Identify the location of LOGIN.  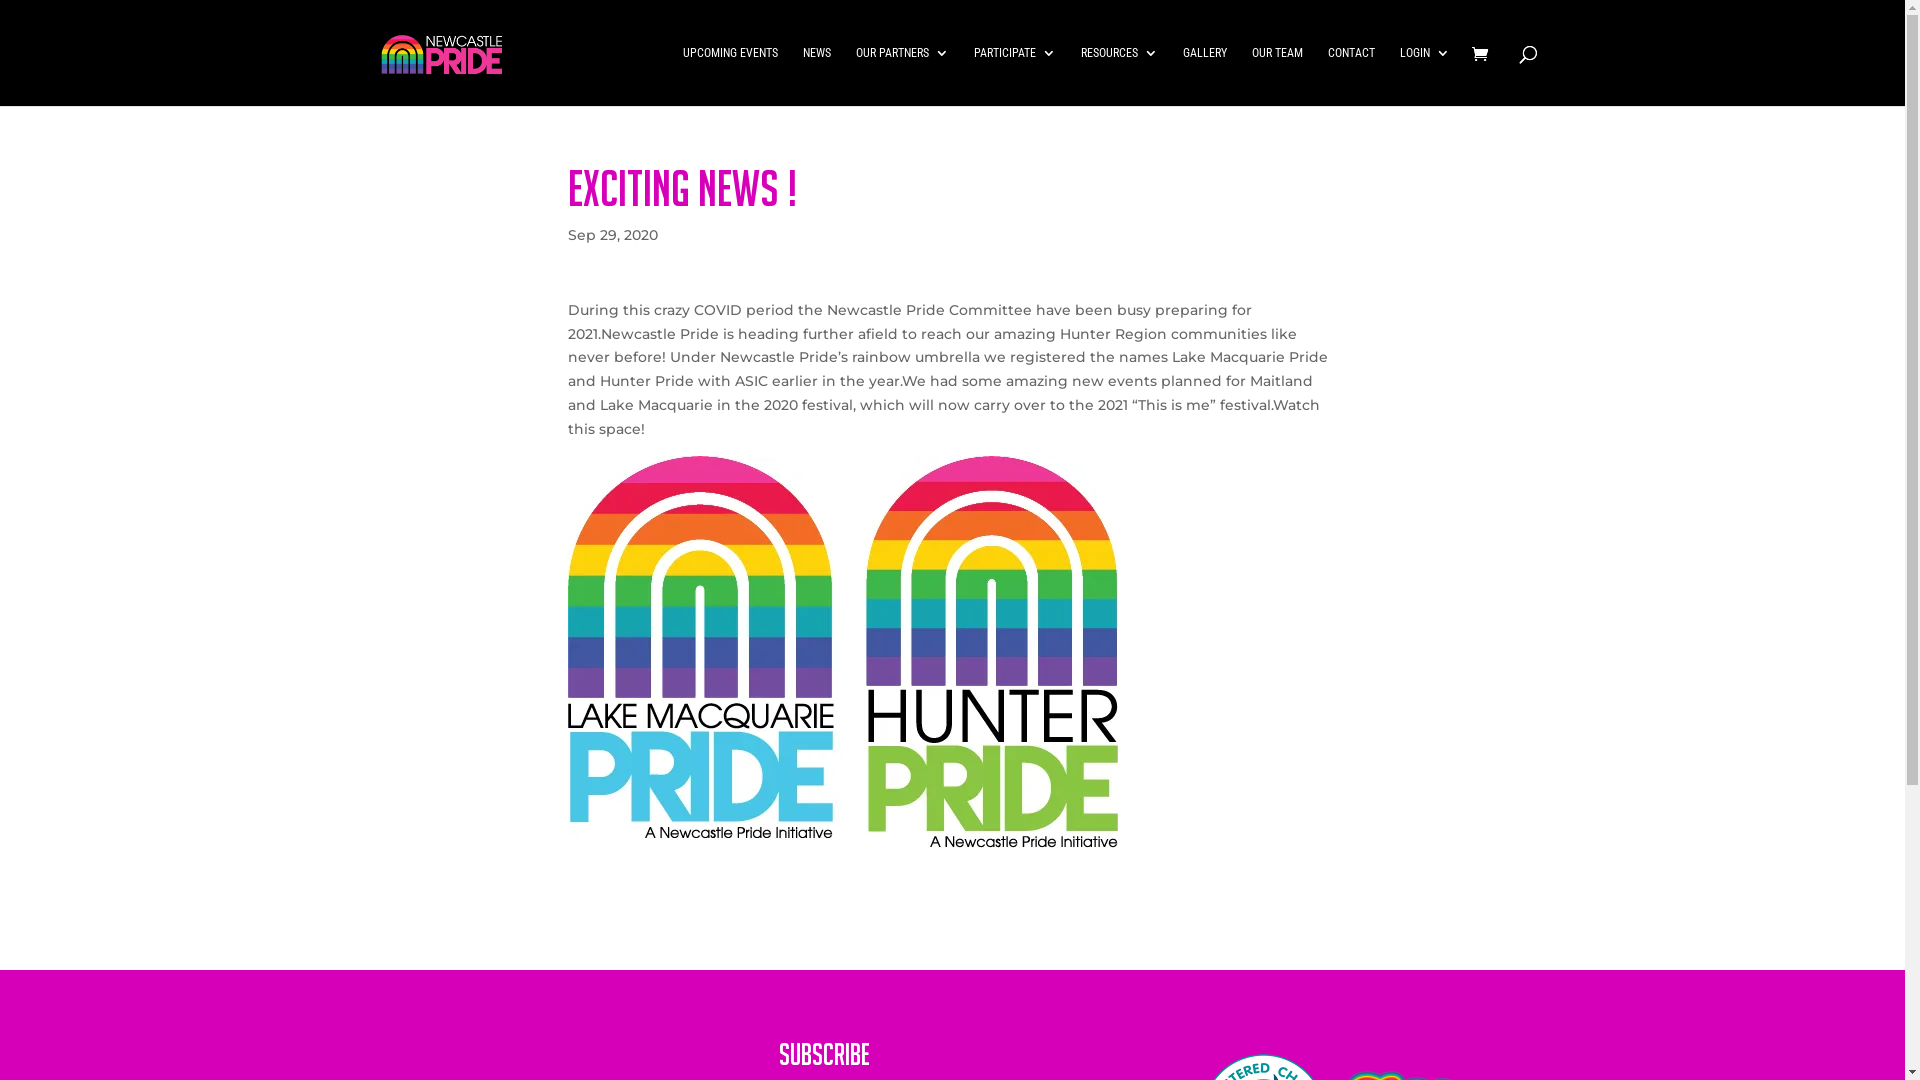
(1425, 76).